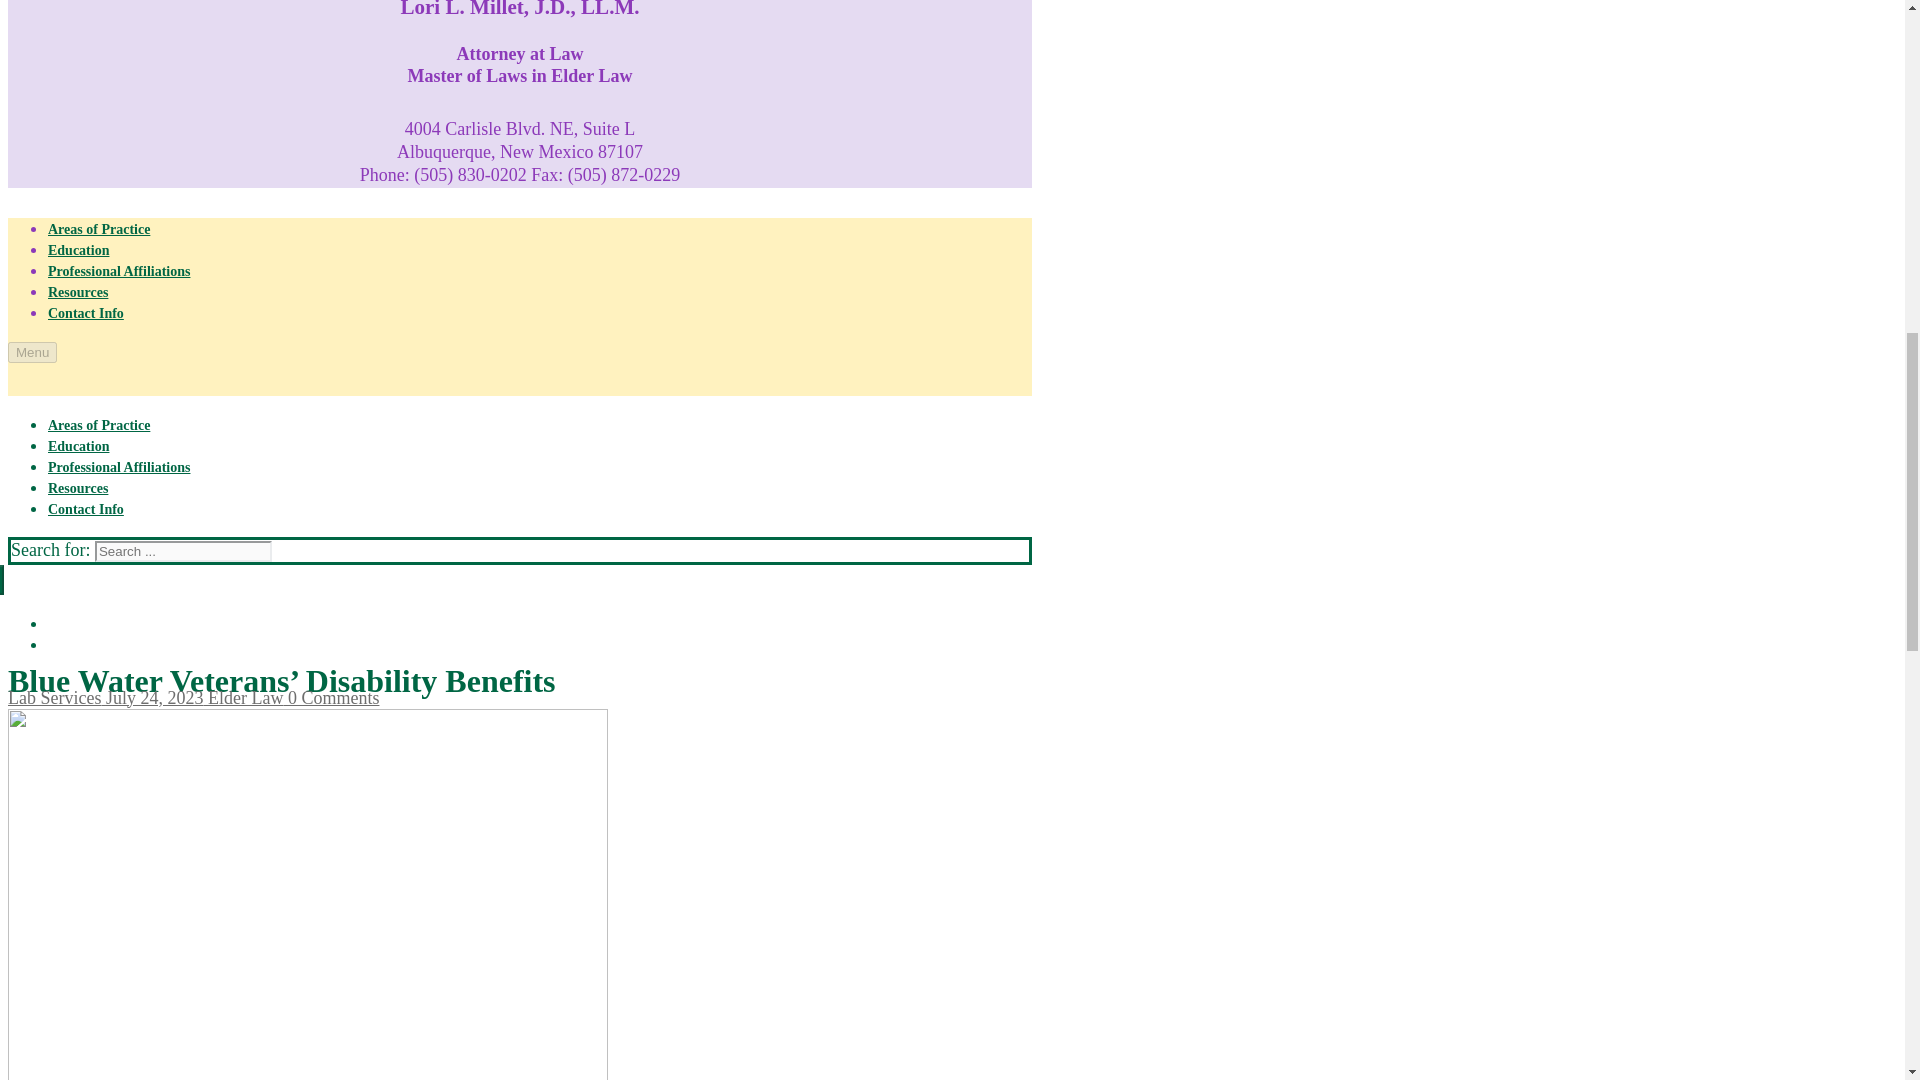 This screenshot has height=1080, width=1920. Describe the element at coordinates (119, 468) in the screenshot. I see `Professional Affiliations` at that location.